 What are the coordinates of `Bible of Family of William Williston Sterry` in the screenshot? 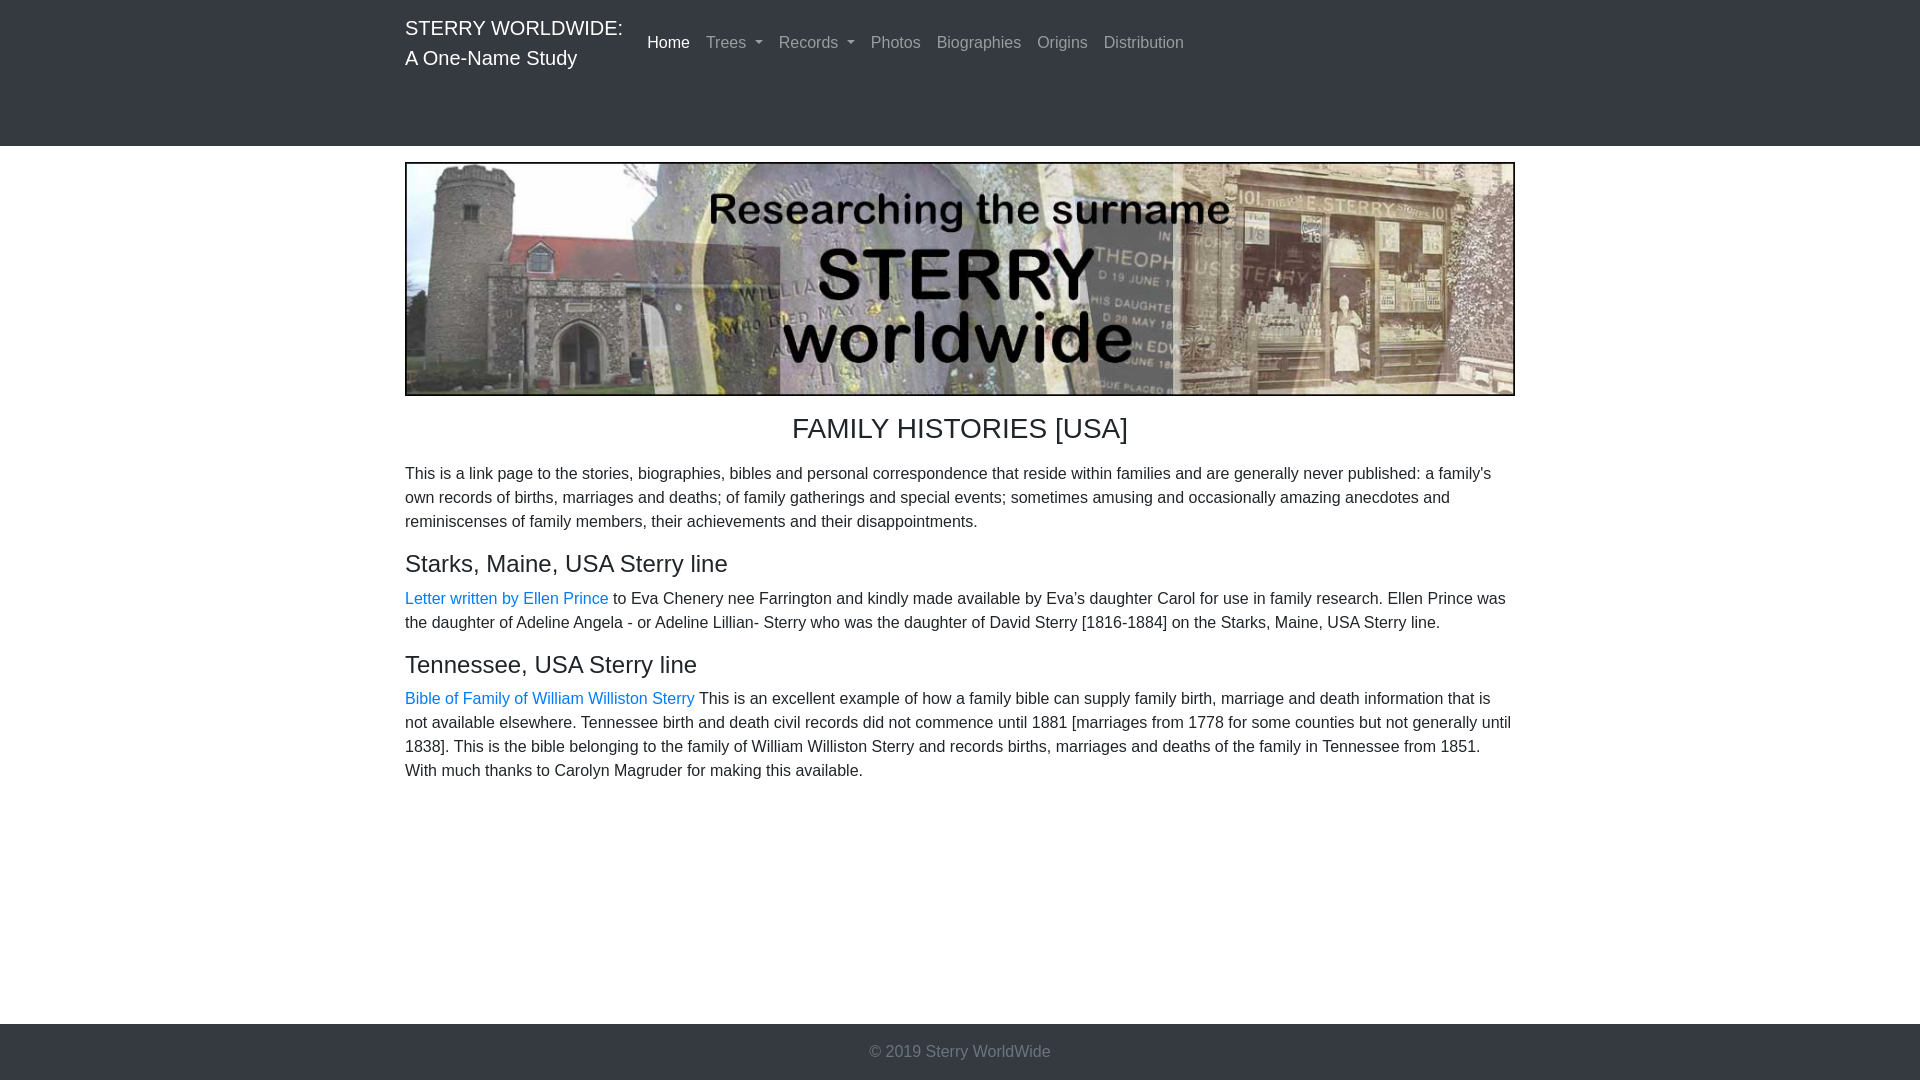 It's located at (896, 42).